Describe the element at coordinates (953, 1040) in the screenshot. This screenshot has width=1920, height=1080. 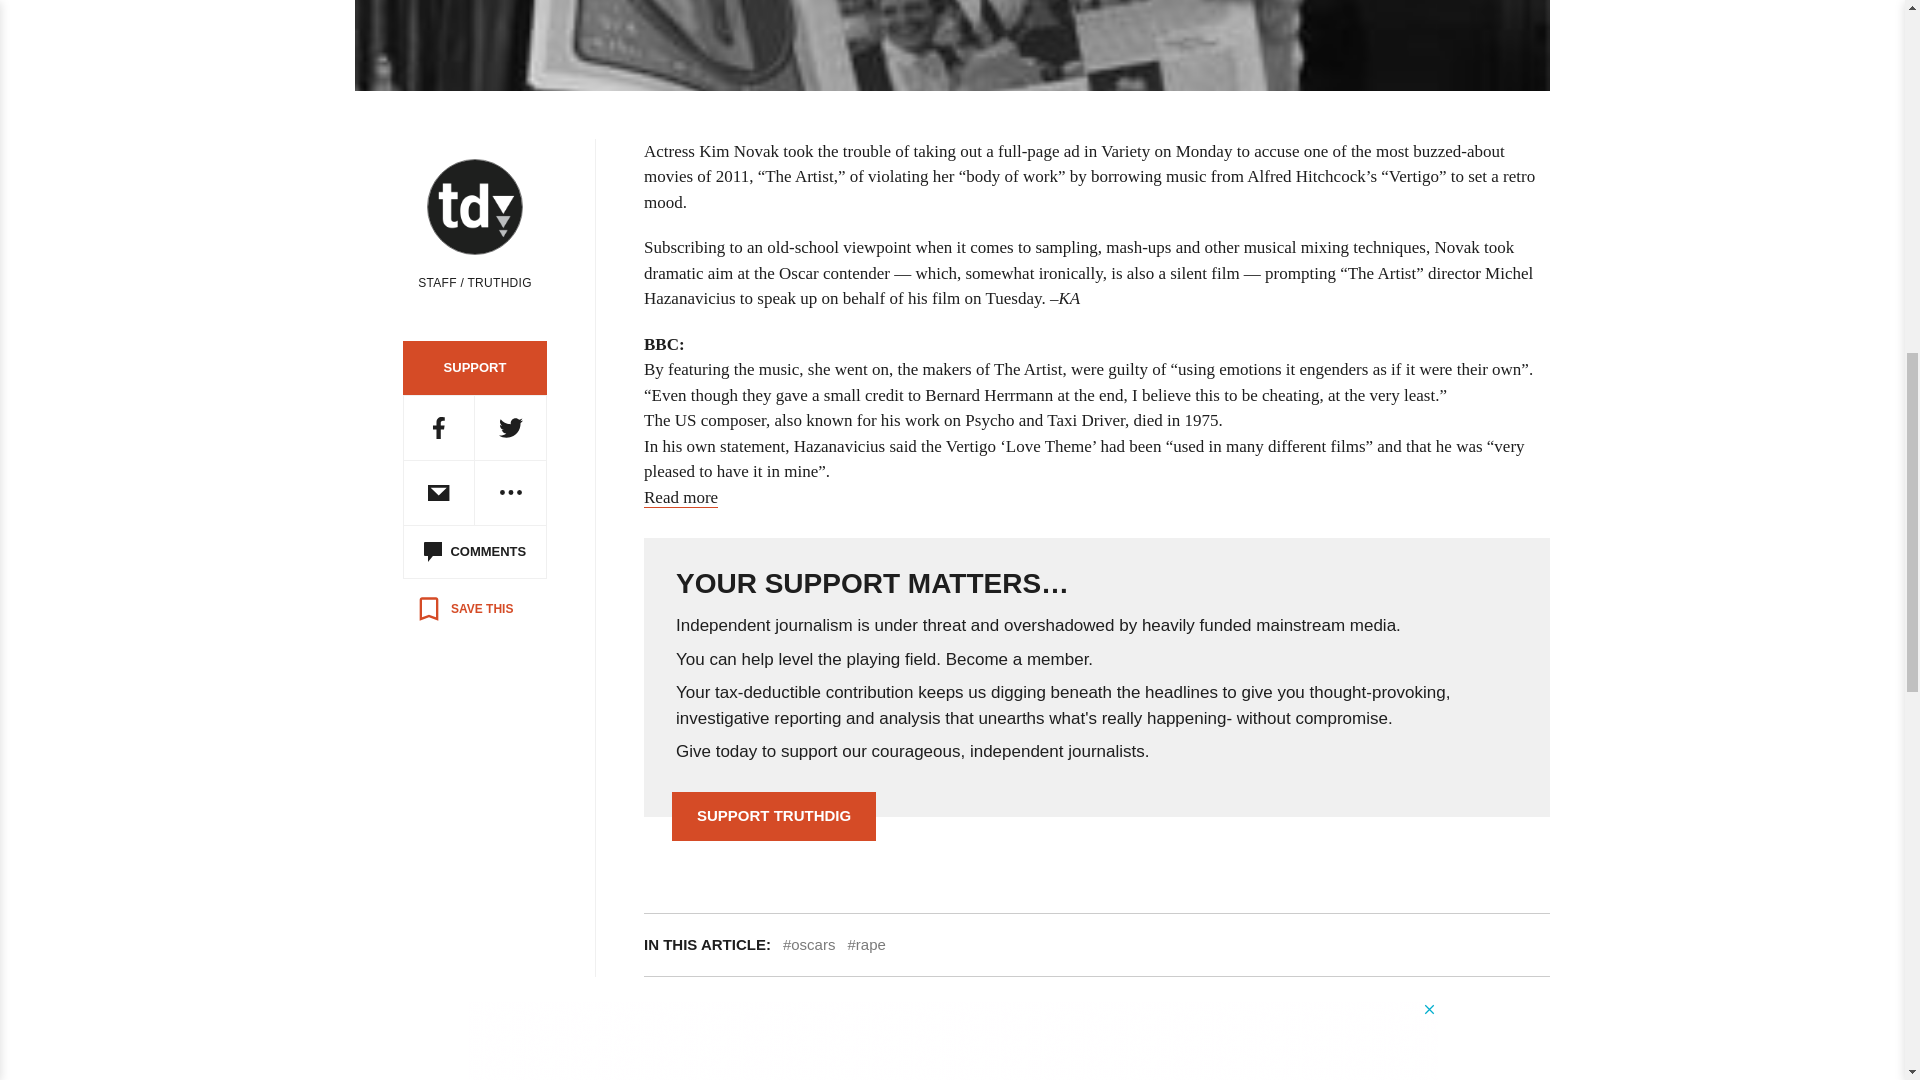
I see `3rd party ad content` at that location.